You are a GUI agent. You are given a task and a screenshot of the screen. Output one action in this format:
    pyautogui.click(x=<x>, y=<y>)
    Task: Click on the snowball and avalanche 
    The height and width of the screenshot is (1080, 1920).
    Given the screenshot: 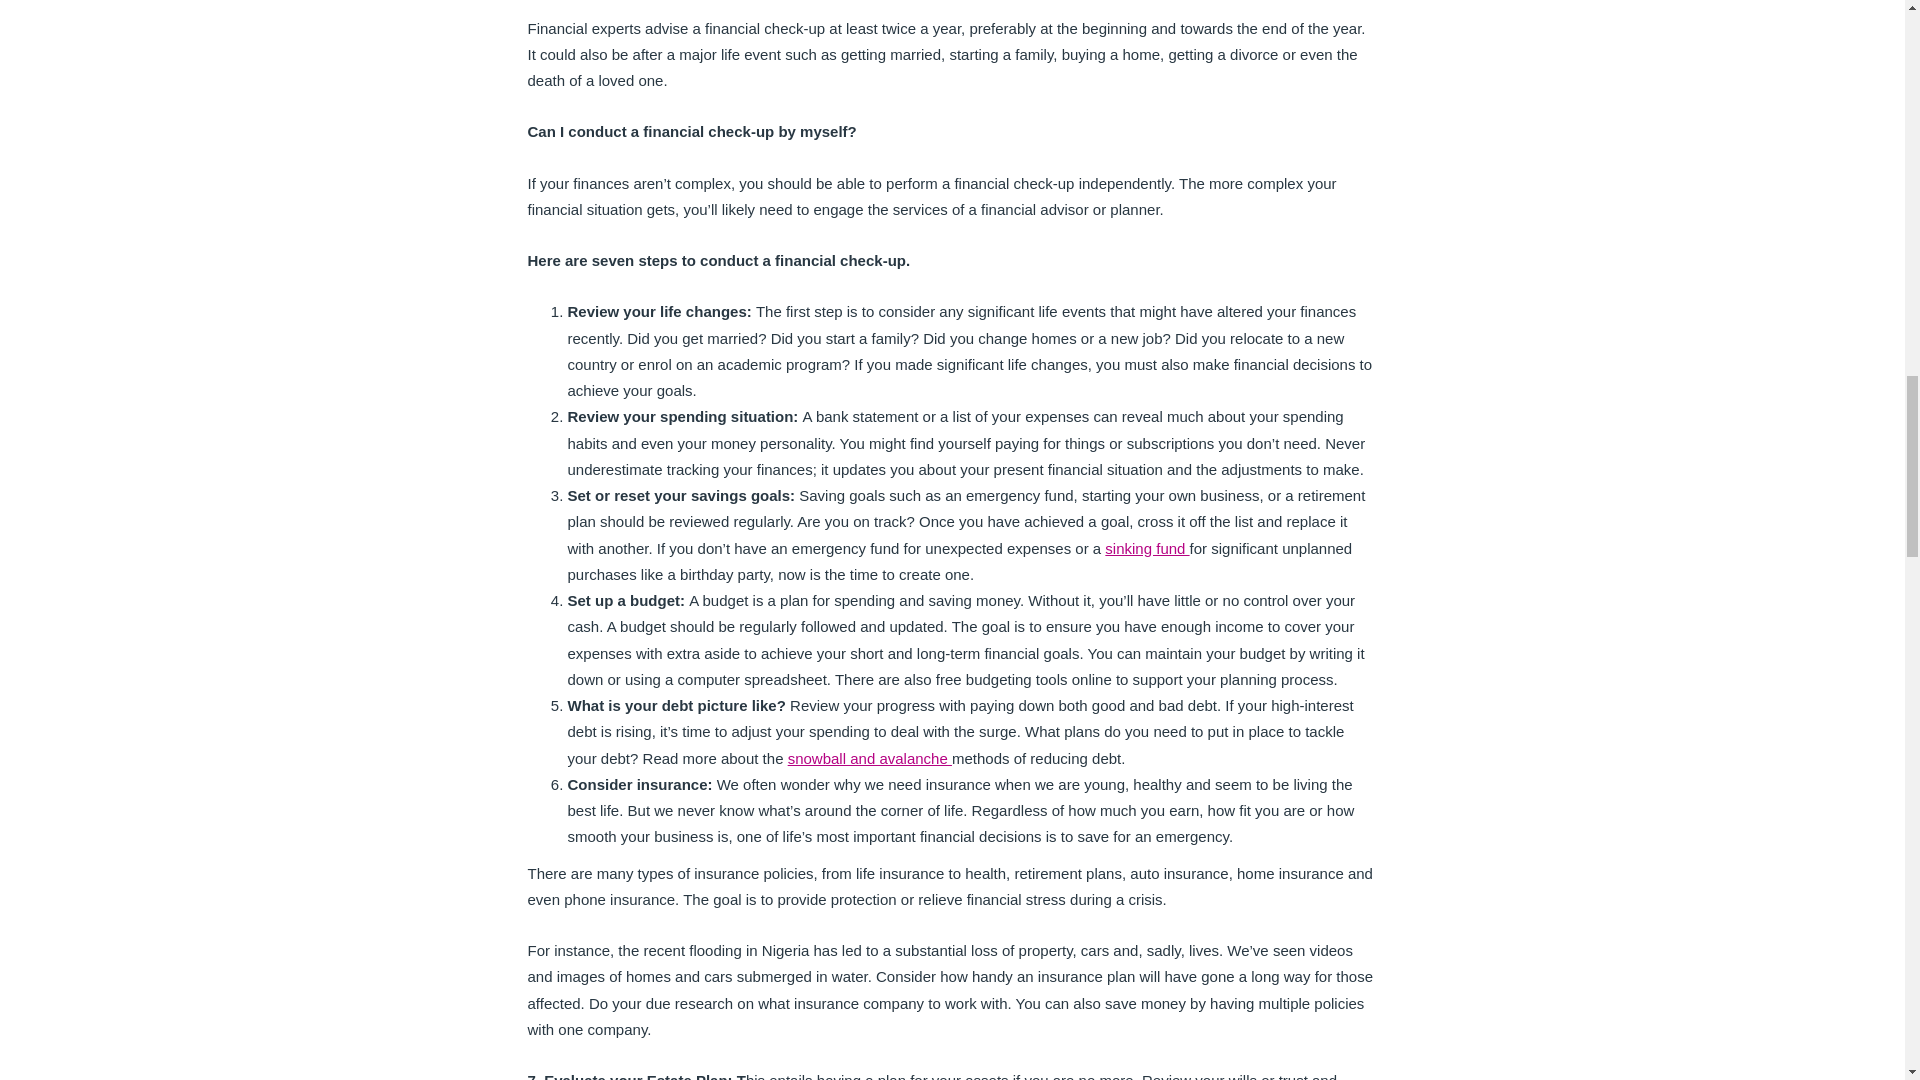 What is the action you would take?
    pyautogui.click(x=870, y=758)
    